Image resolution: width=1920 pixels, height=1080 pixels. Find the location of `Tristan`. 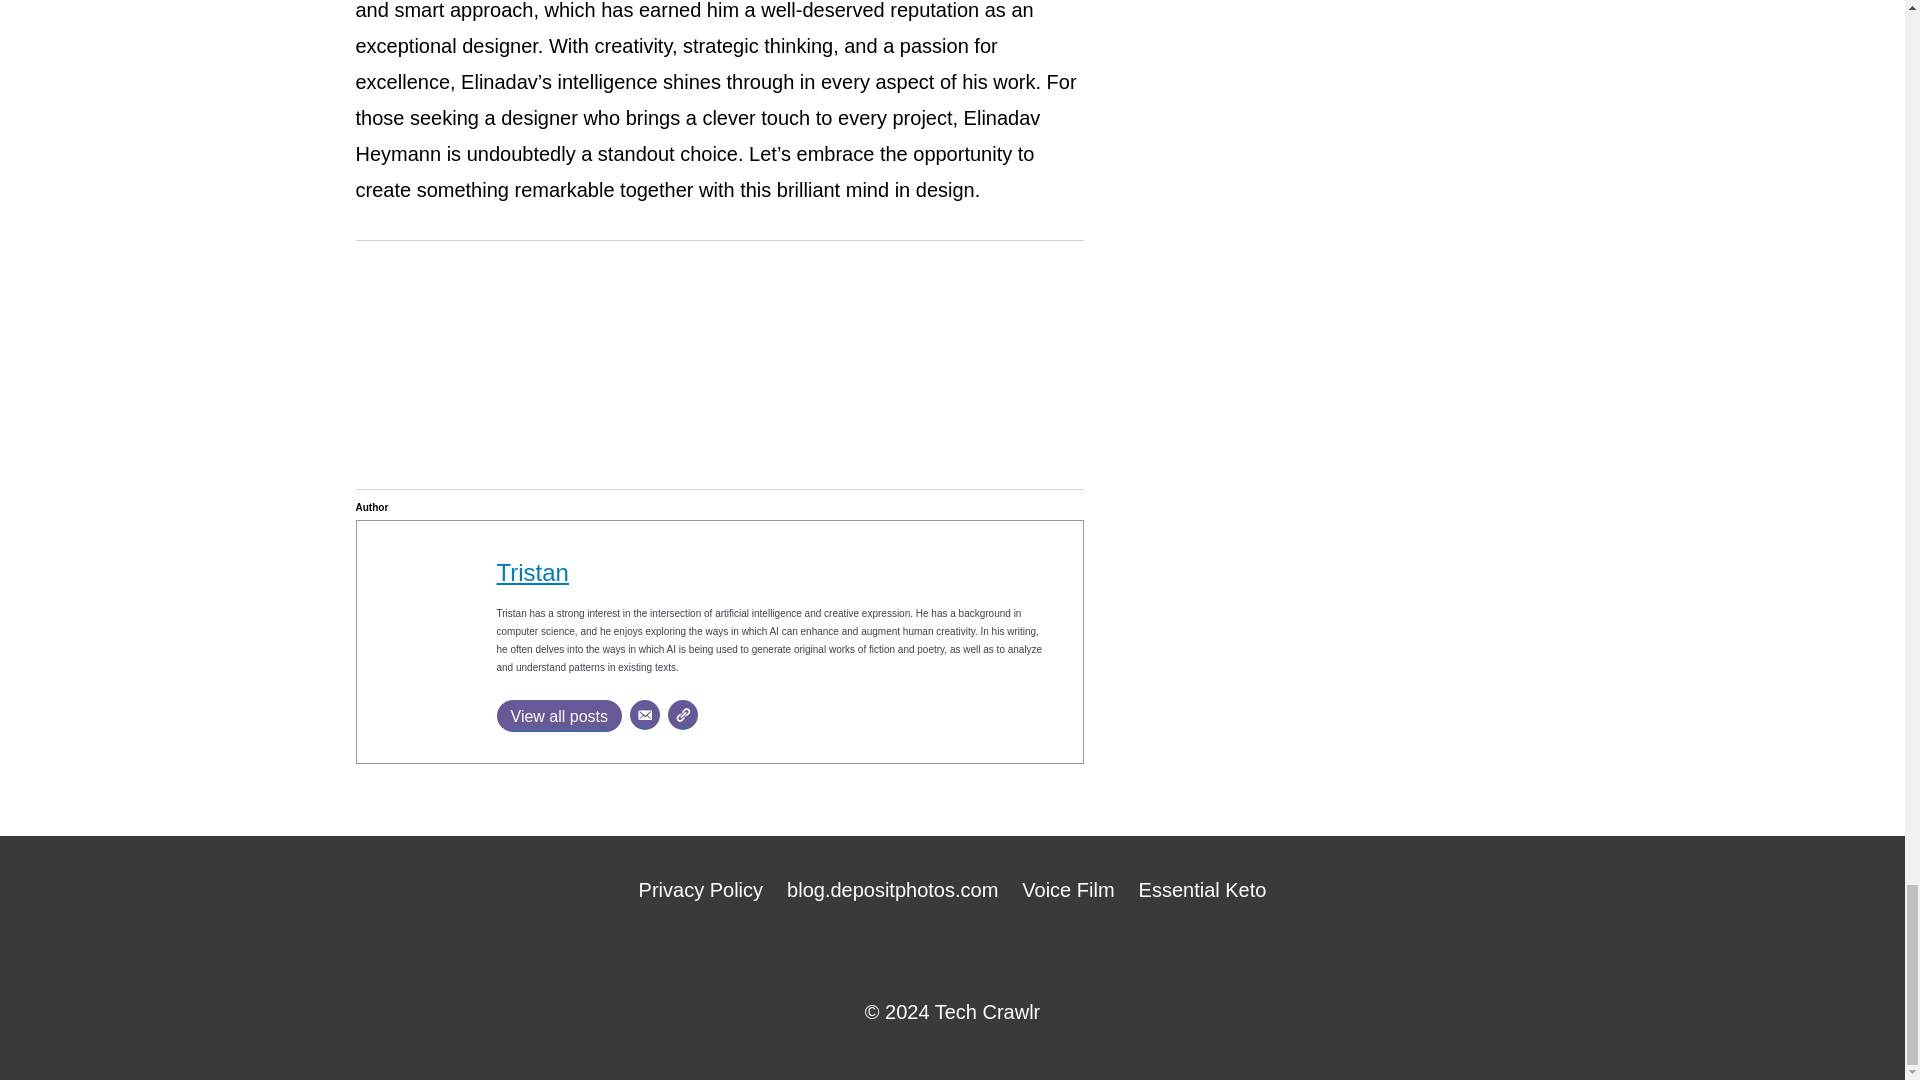

Tristan is located at coordinates (532, 572).